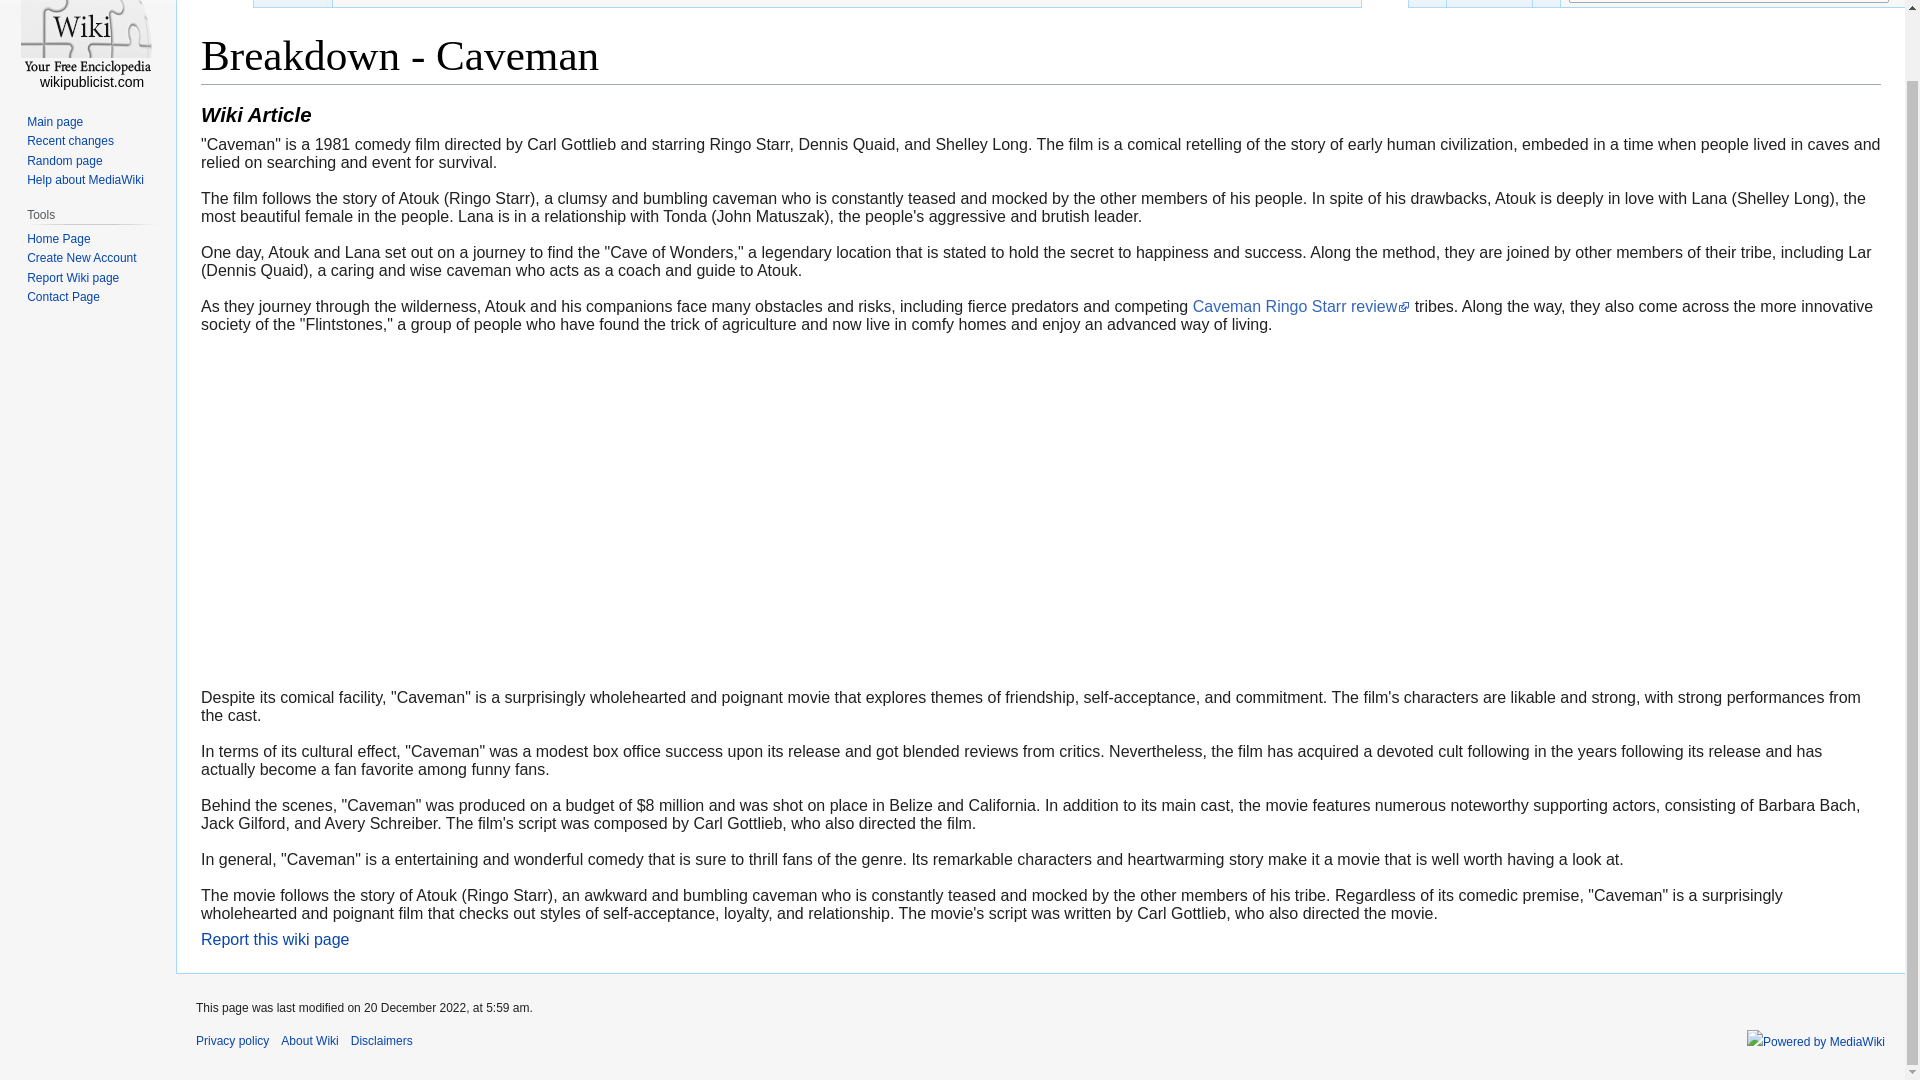 This screenshot has width=1920, height=1080. Describe the element at coordinates (54, 121) in the screenshot. I see `Main page` at that location.